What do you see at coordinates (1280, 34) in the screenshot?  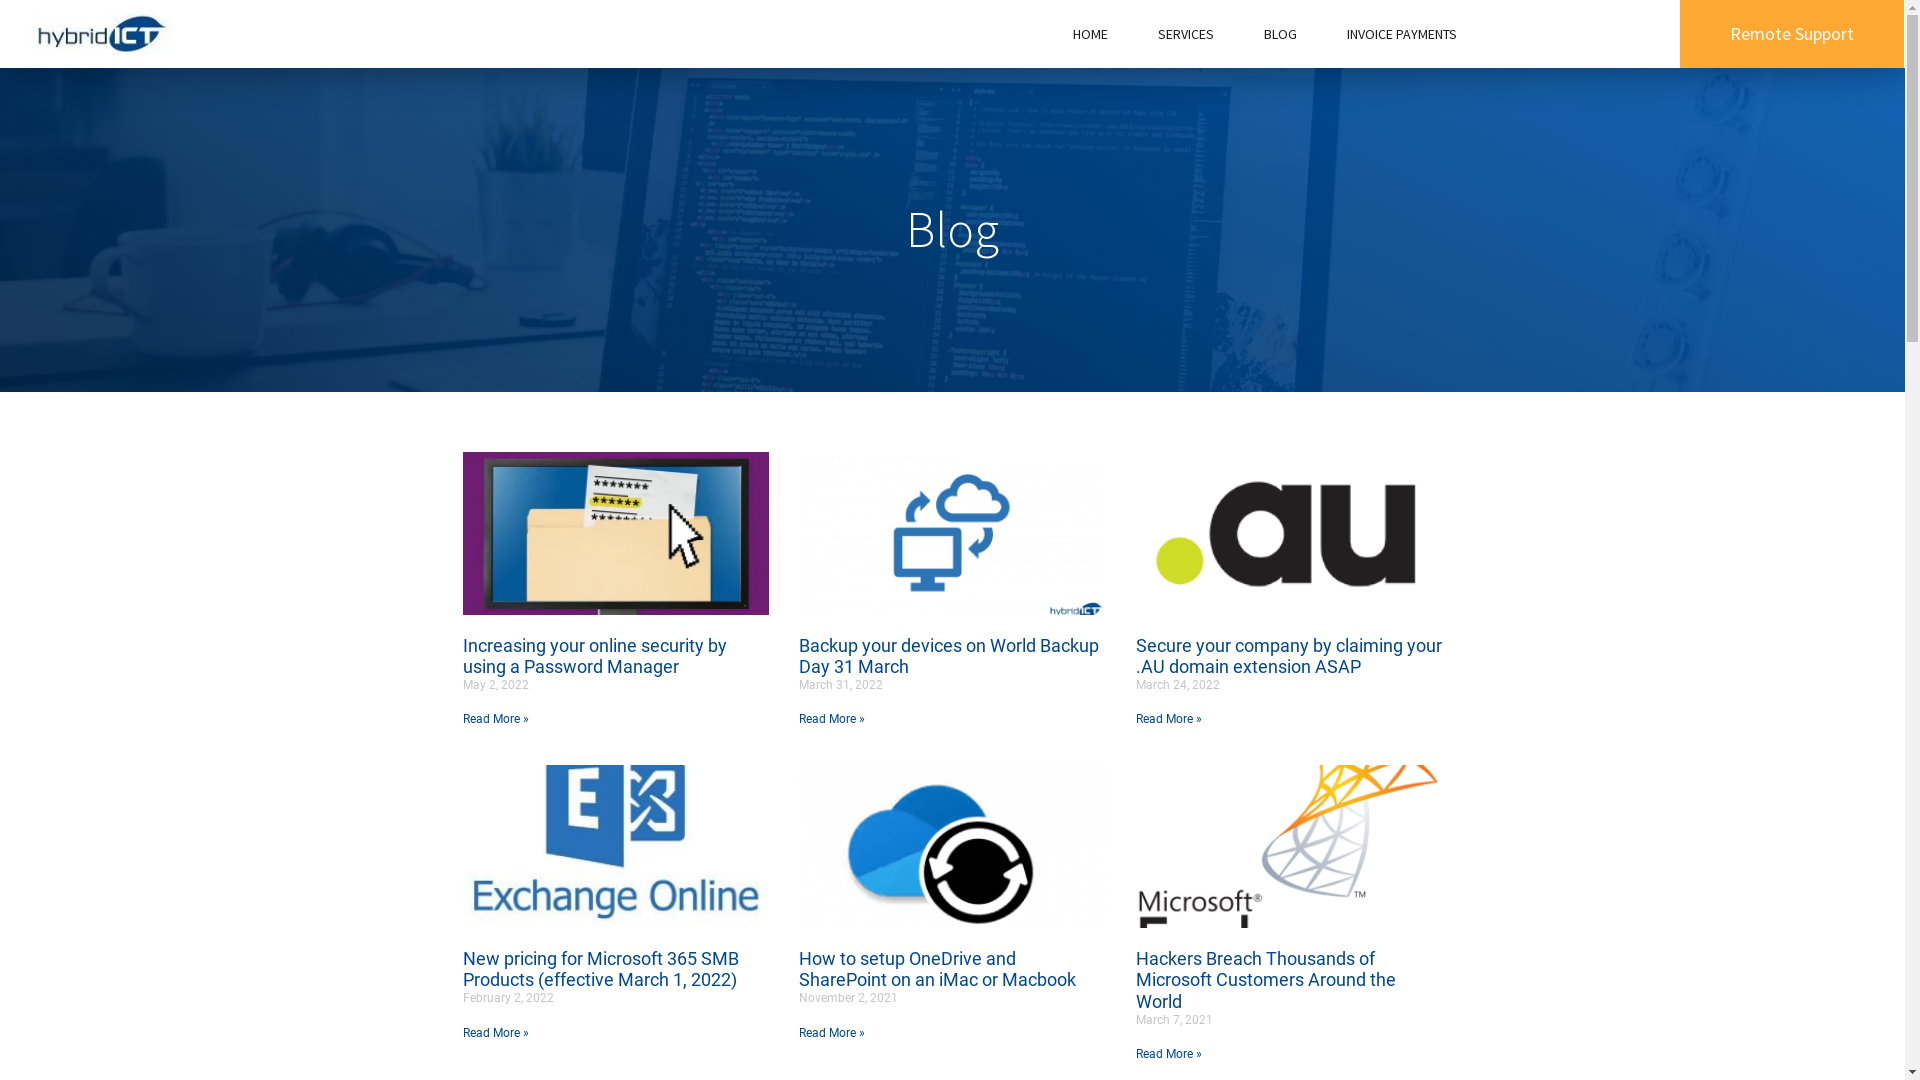 I see `BLOG` at bounding box center [1280, 34].